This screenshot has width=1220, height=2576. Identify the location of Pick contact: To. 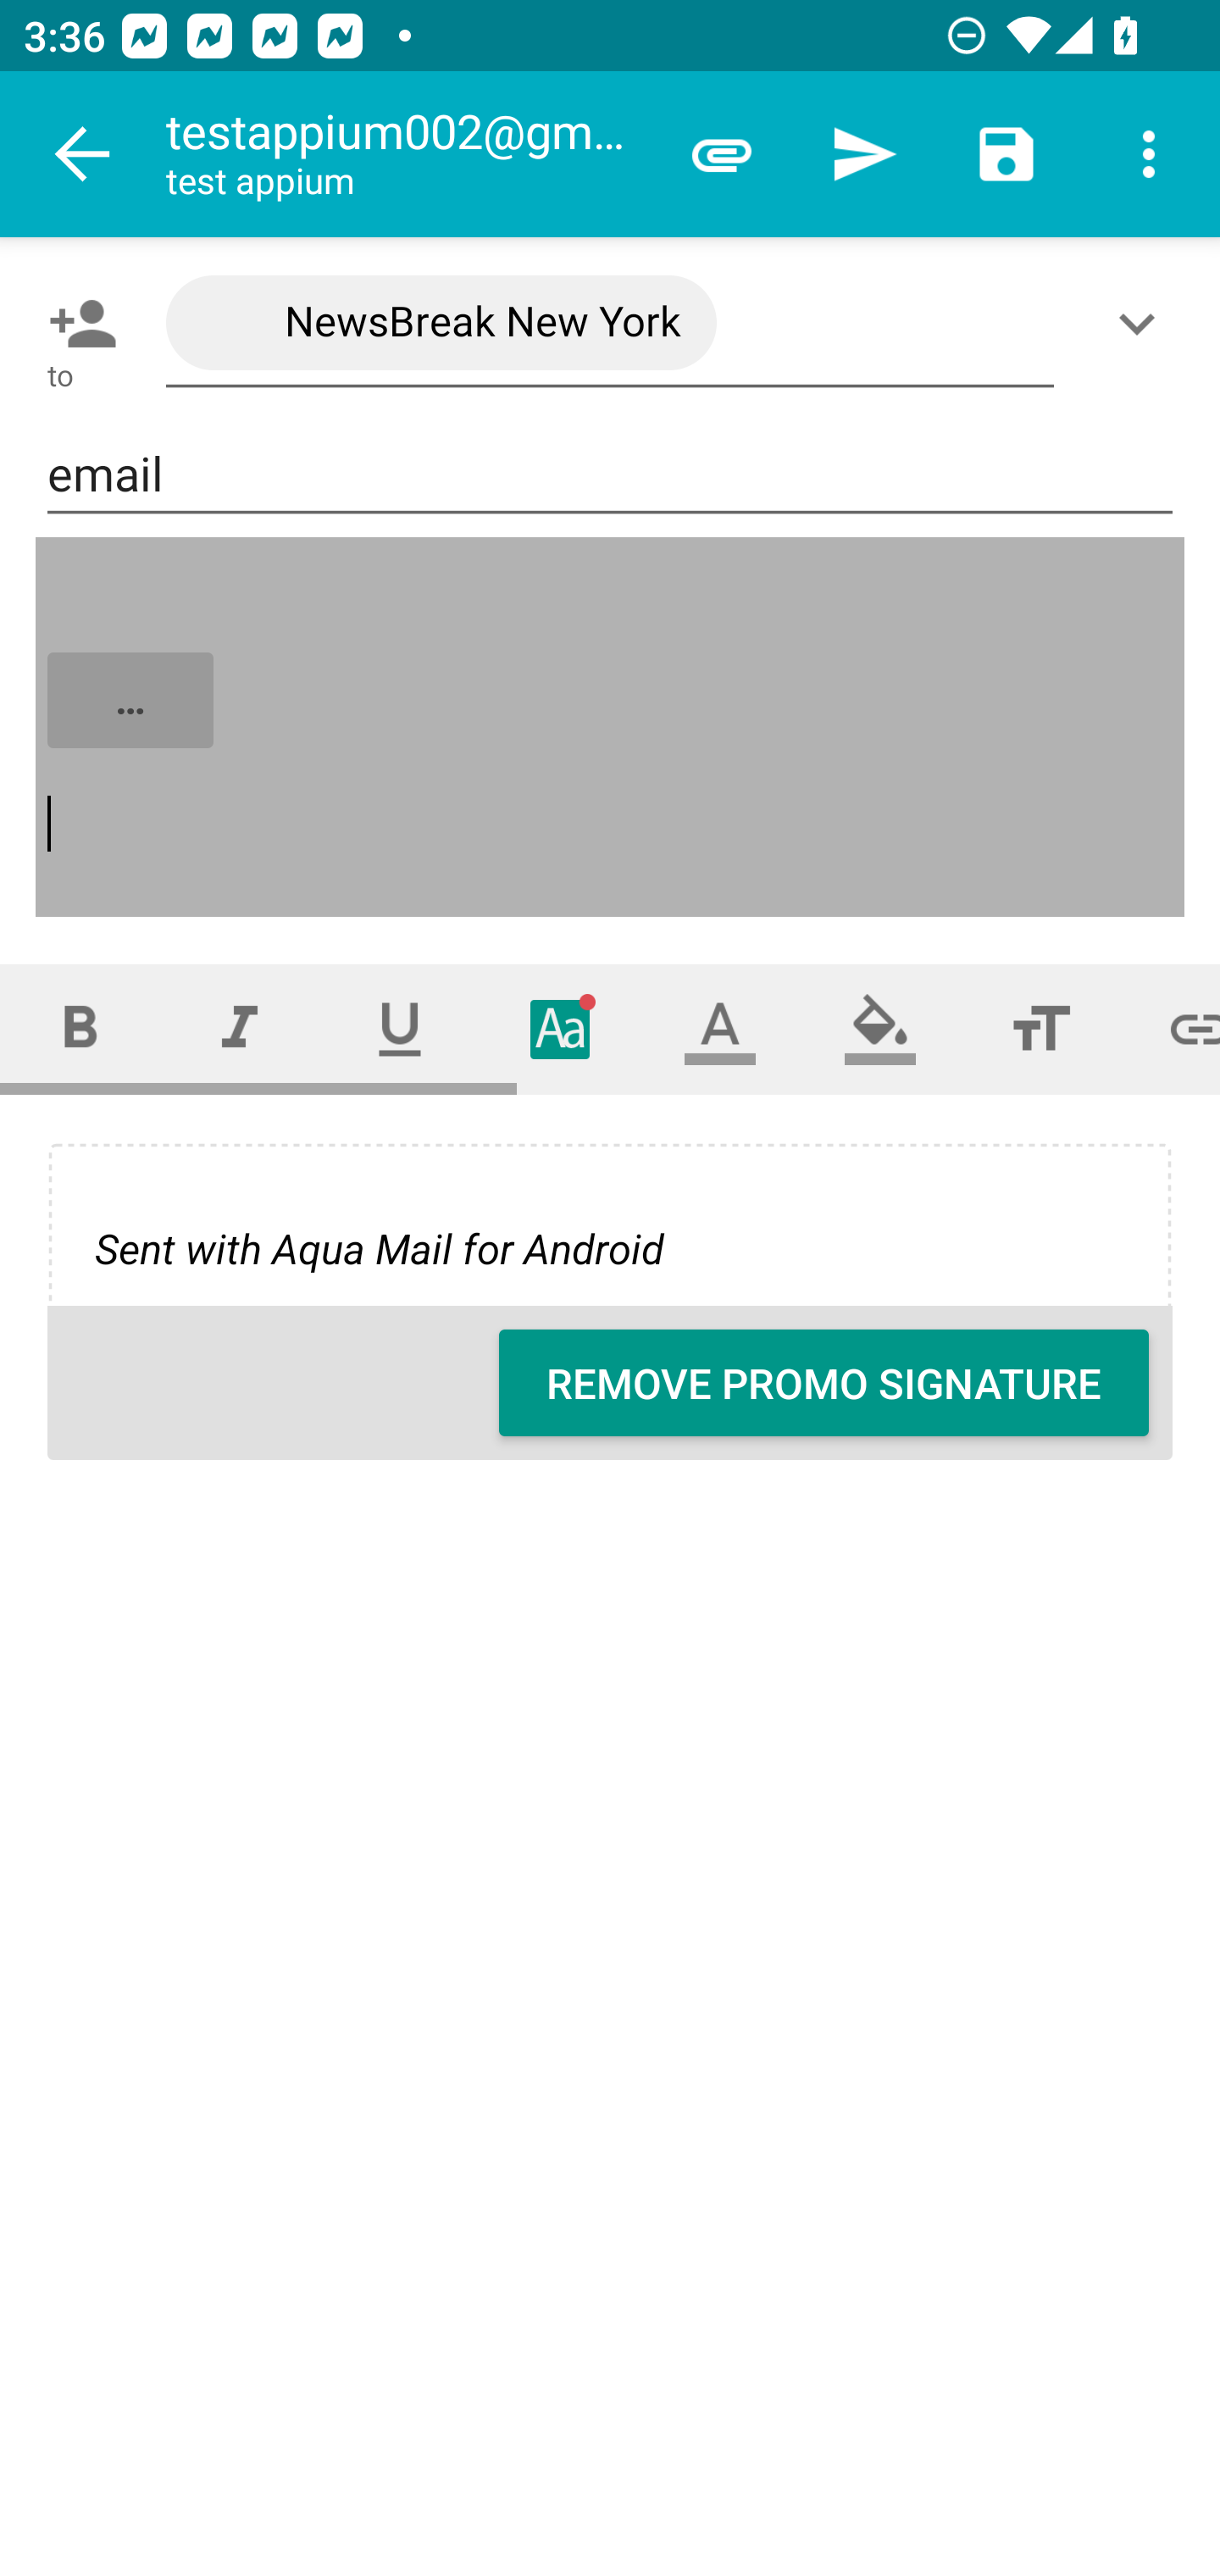
(76, 323).